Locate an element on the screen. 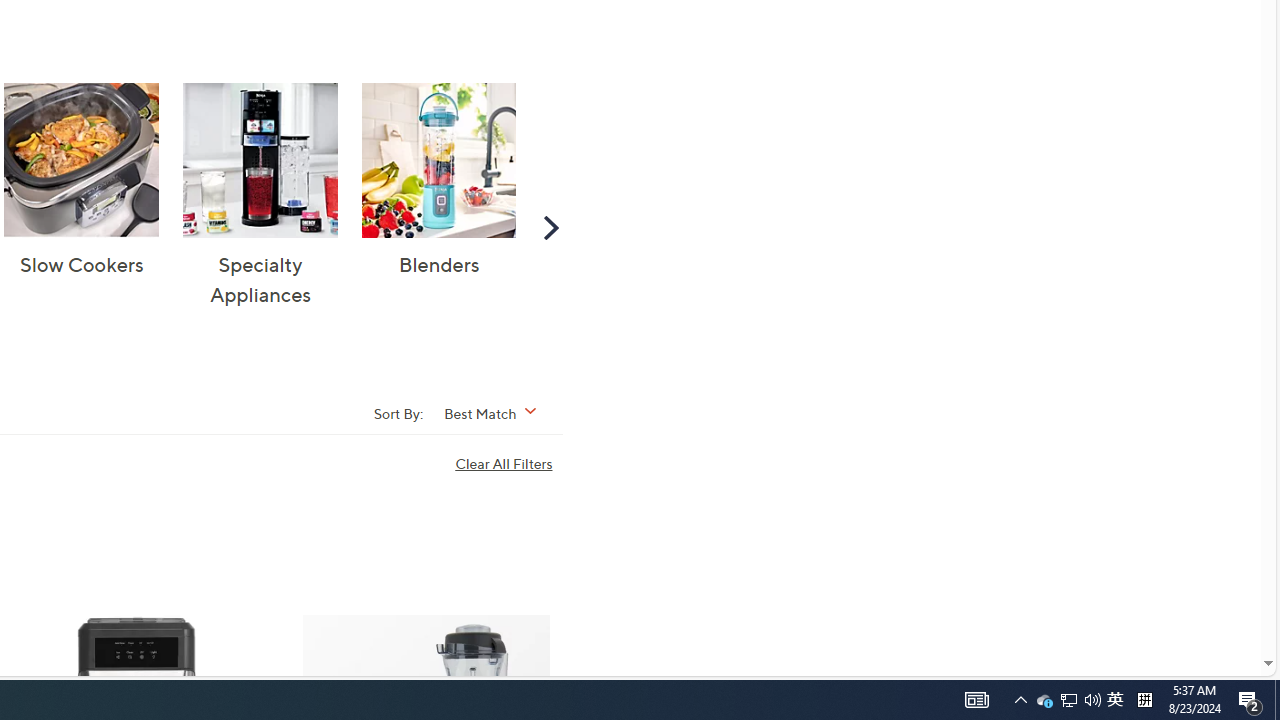 Image resolution: width=1280 pixels, height=720 pixels. Slow Cookers Slow Cookers is located at coordinates (82, 181).